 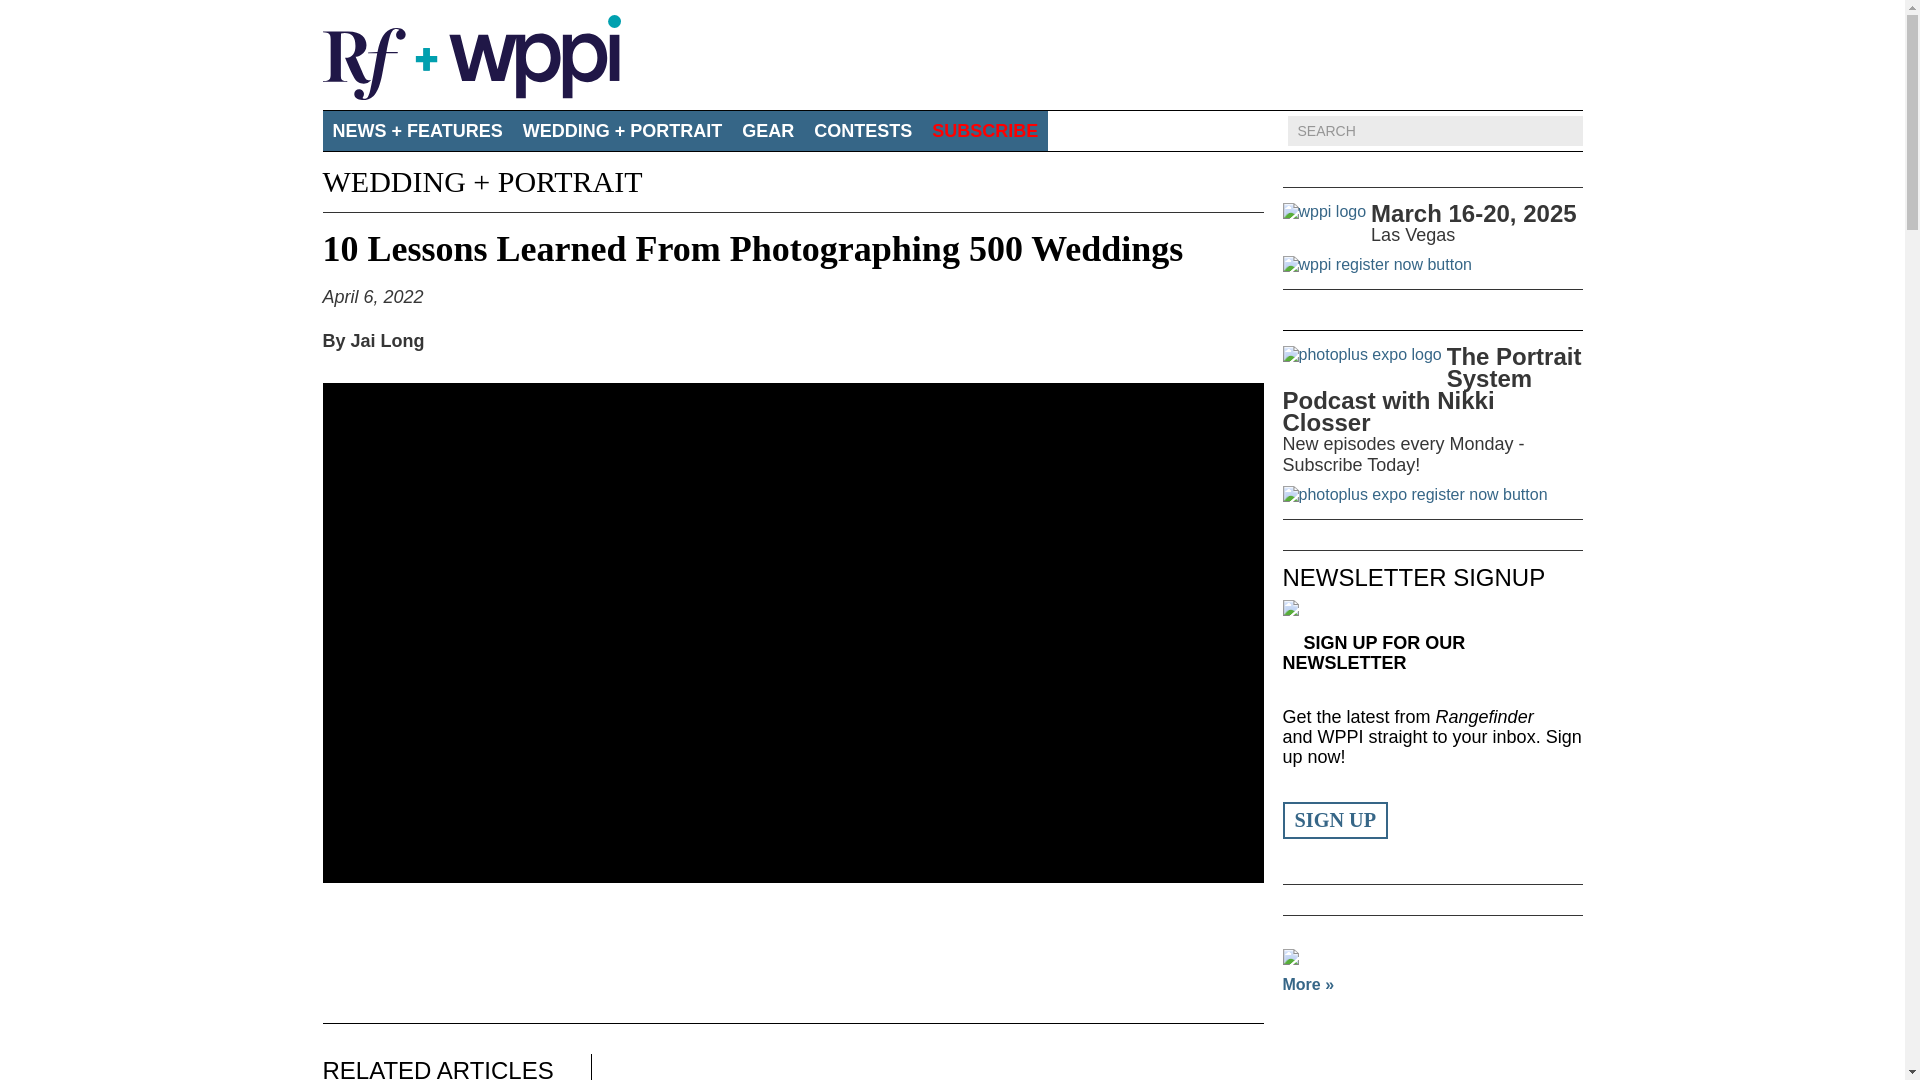 I want to click on Search, so click(x=1418, y=130).